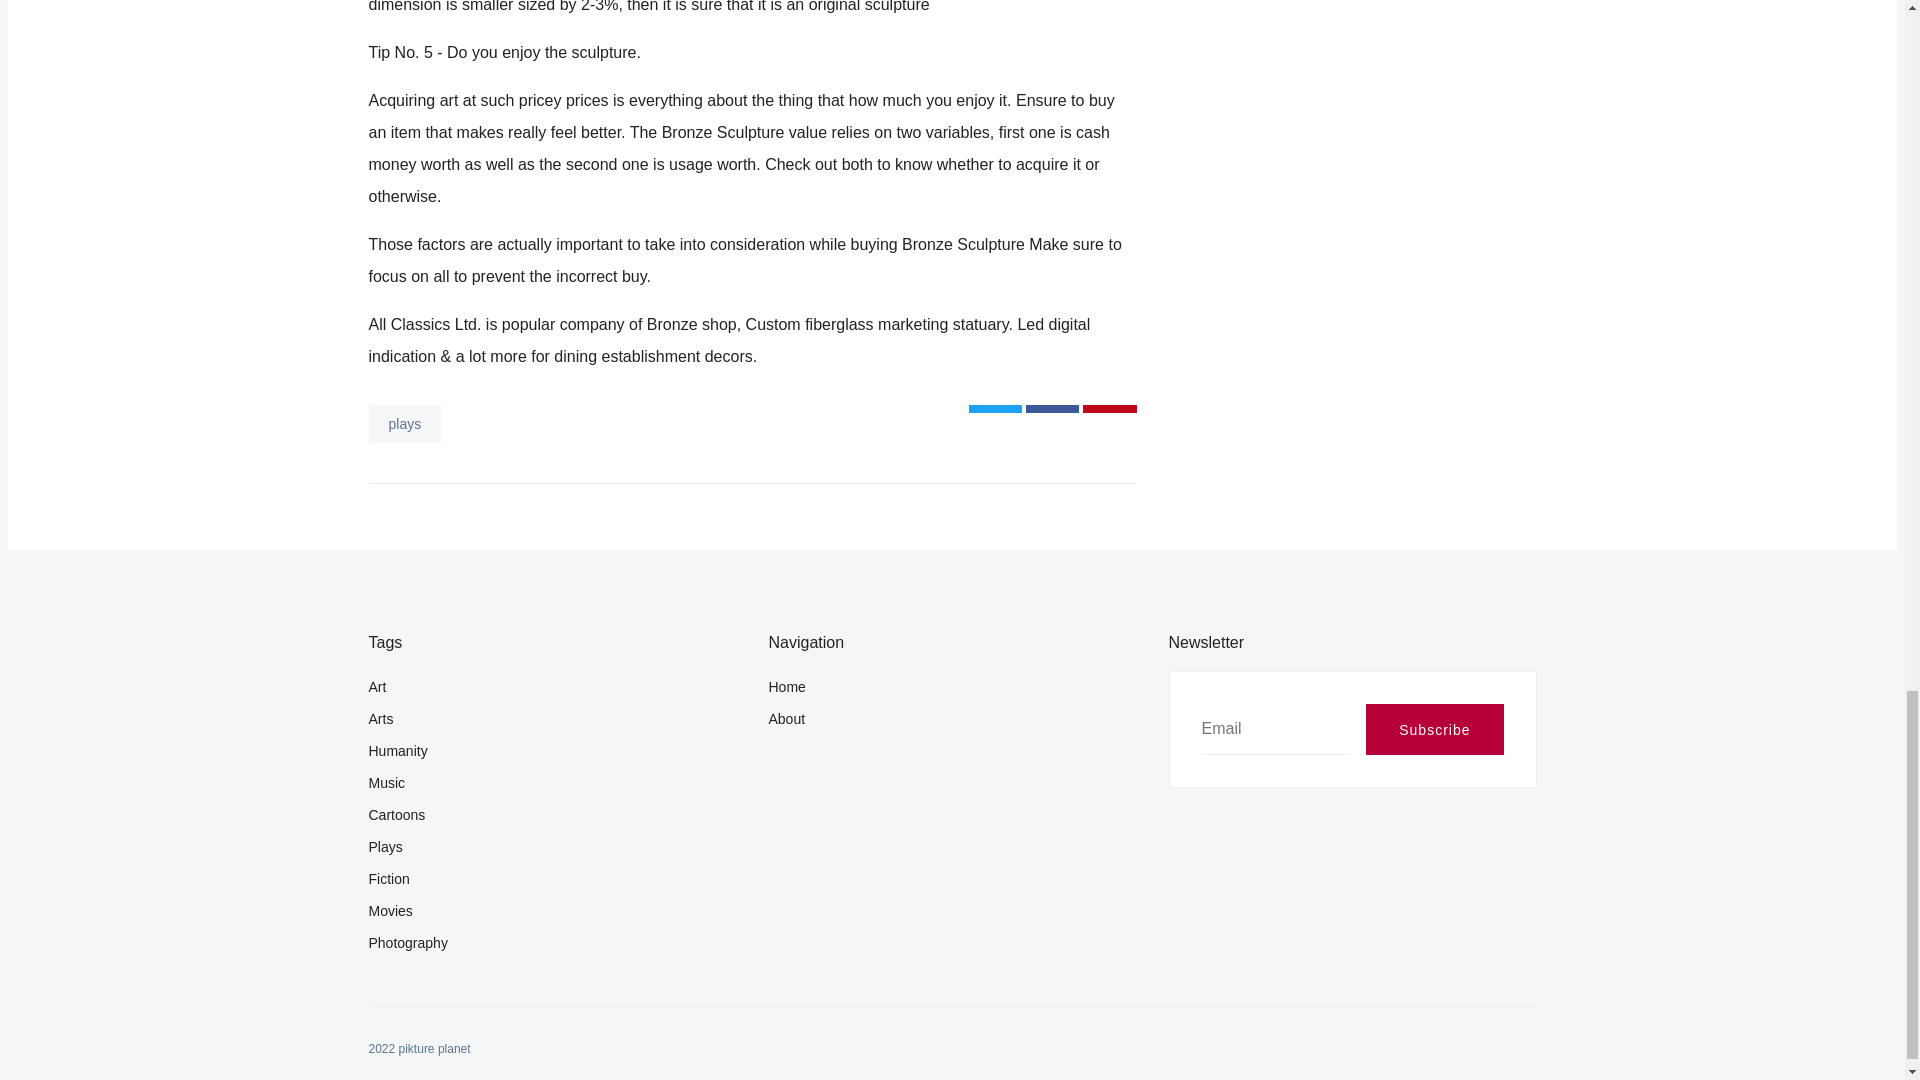 The image size is (1920, 1080). What do you see at coordinates (552, 846) in the screenshot?
I see `Plays` at bounding box center [552, 846].